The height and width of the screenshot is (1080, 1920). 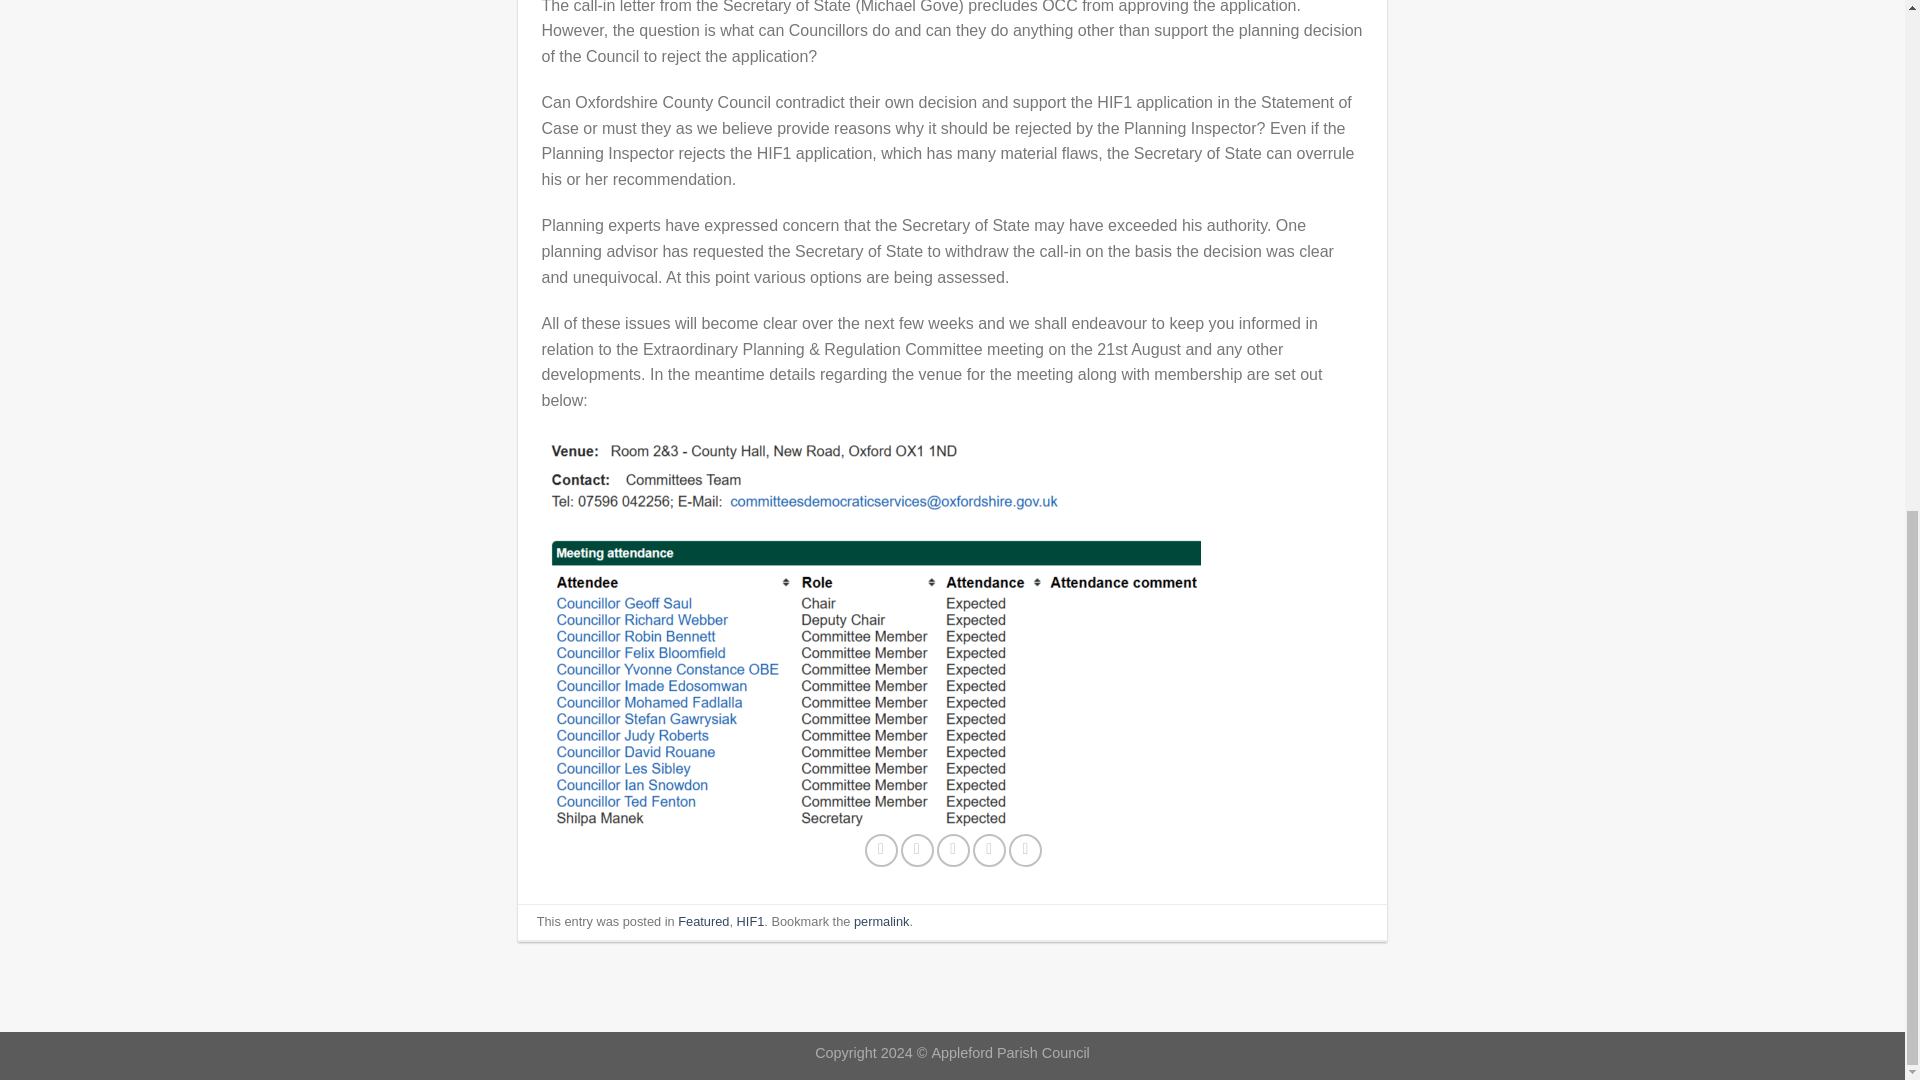 What do you see at coordinates (990, 850) in the screenshot?
I see `Pin on Pinterest` at bounding box center [990, 850].